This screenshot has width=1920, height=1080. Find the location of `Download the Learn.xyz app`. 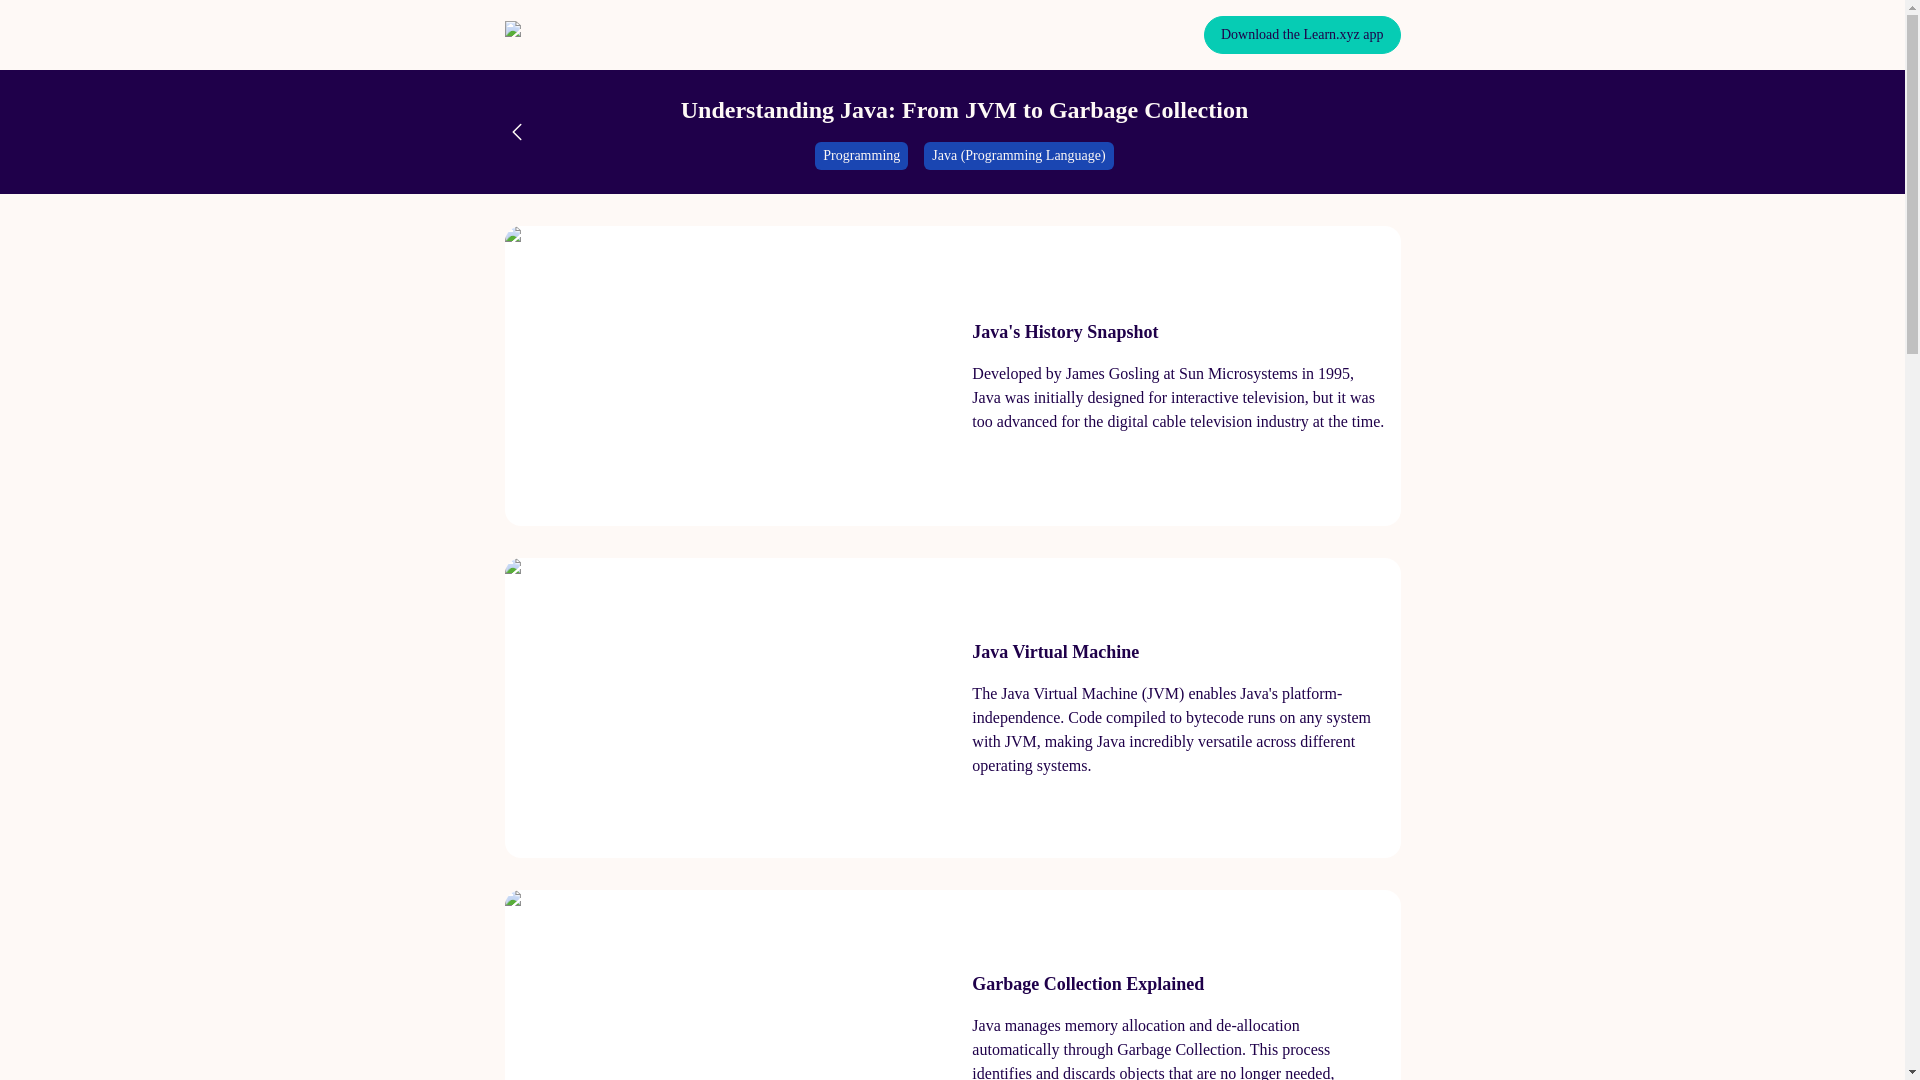

Download the Learn.xyz app is located at coordinates (1302, 35).